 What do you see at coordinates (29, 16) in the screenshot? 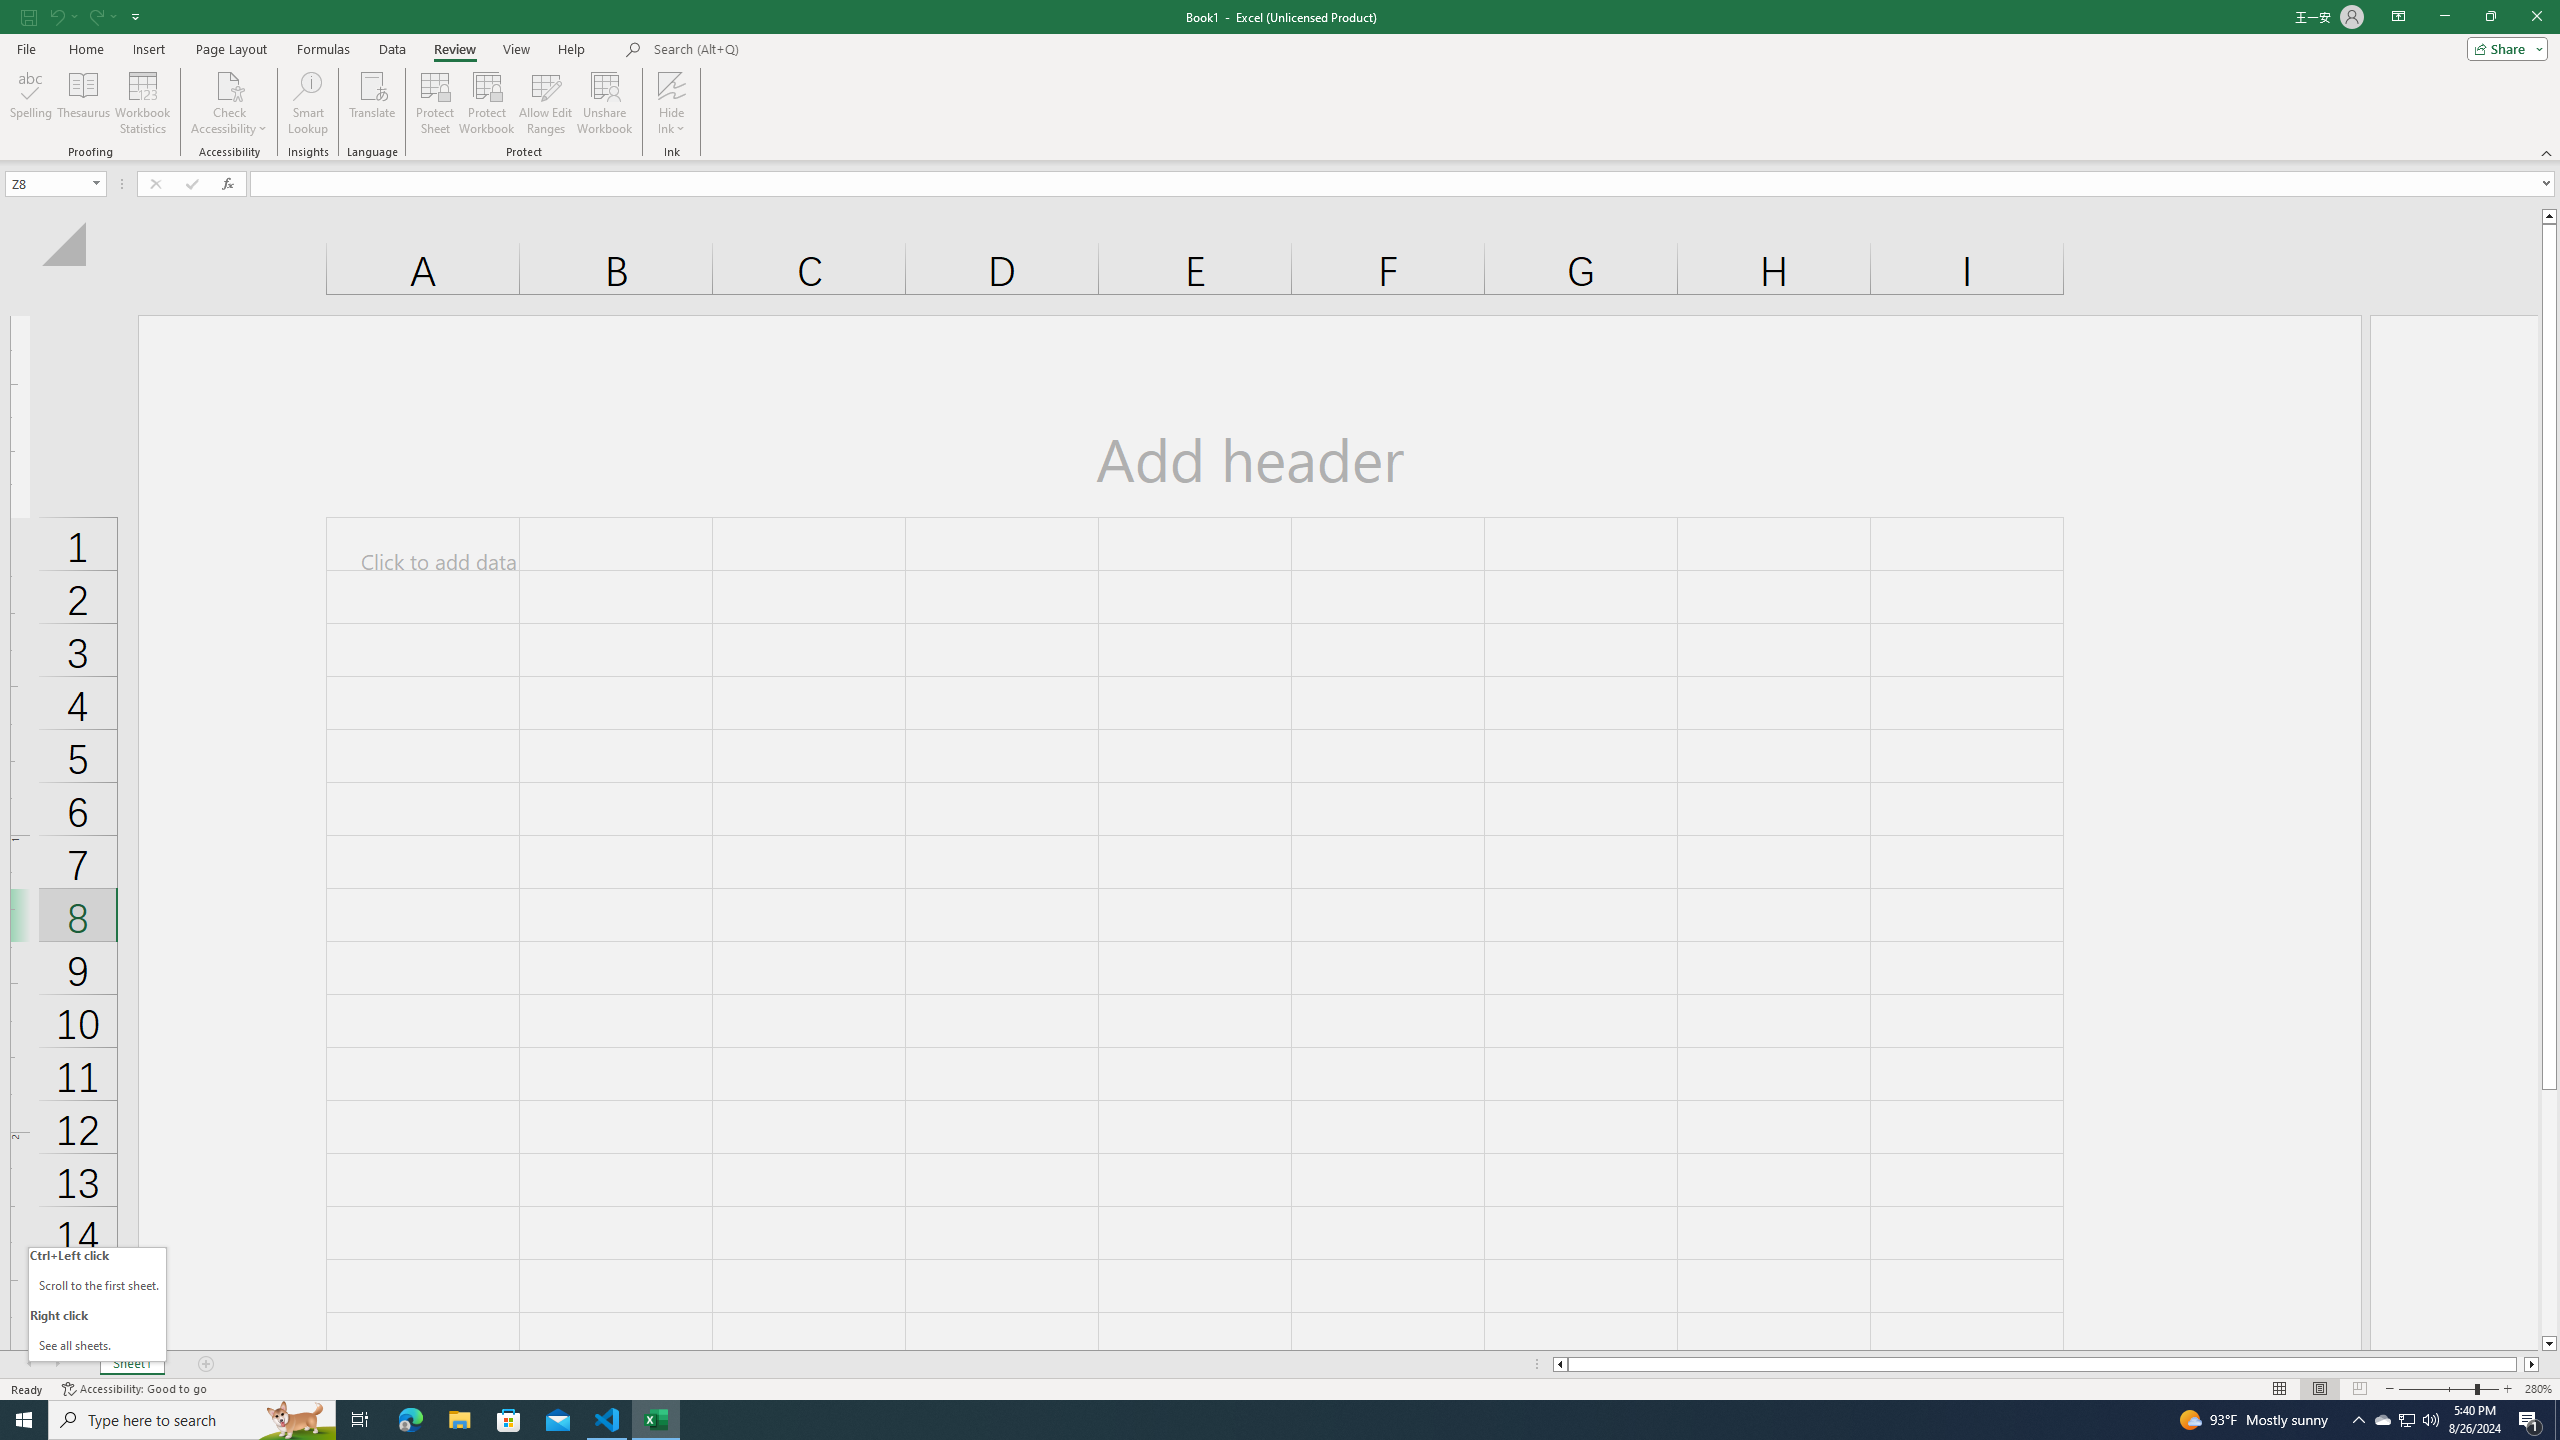
I see `Save` at bounding box center [29, 16].